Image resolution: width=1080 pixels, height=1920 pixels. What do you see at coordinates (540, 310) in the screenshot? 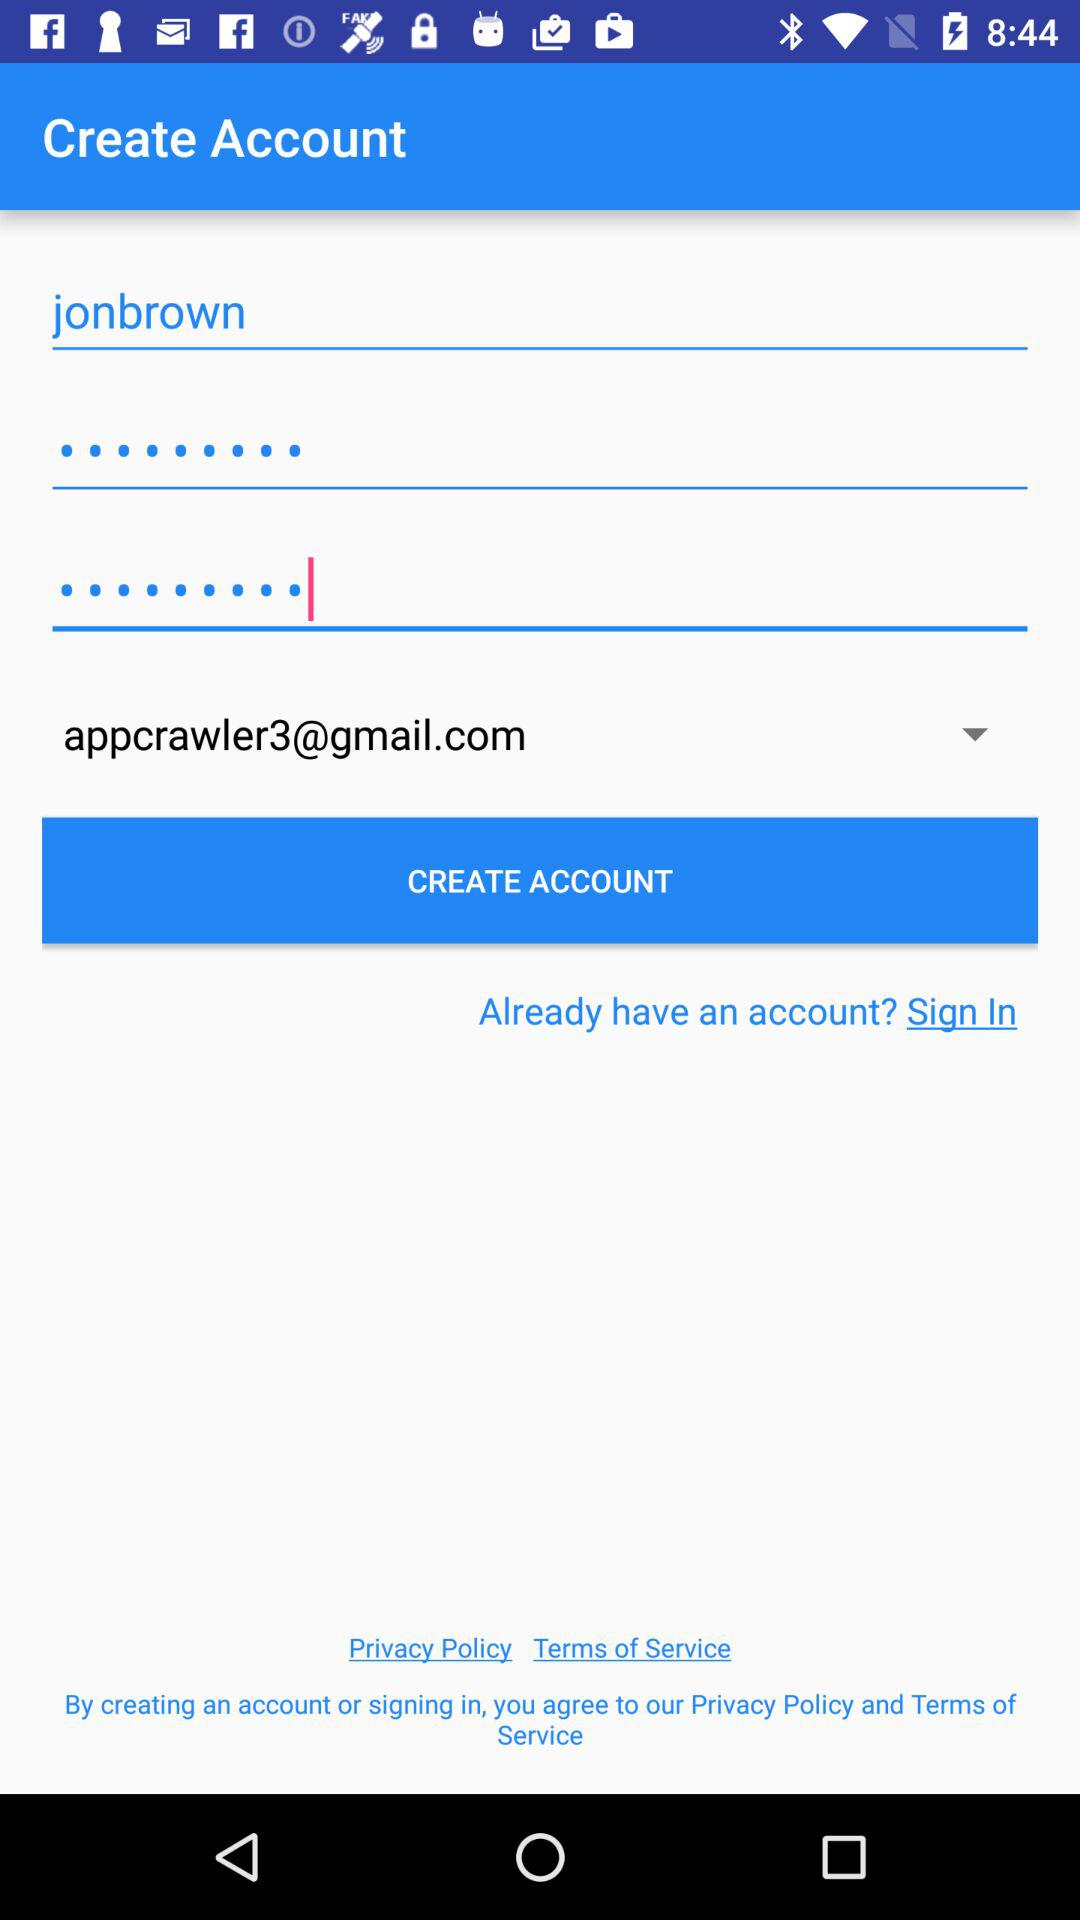
I see `turn off the jonbrown` at bounding box center [540, 310].